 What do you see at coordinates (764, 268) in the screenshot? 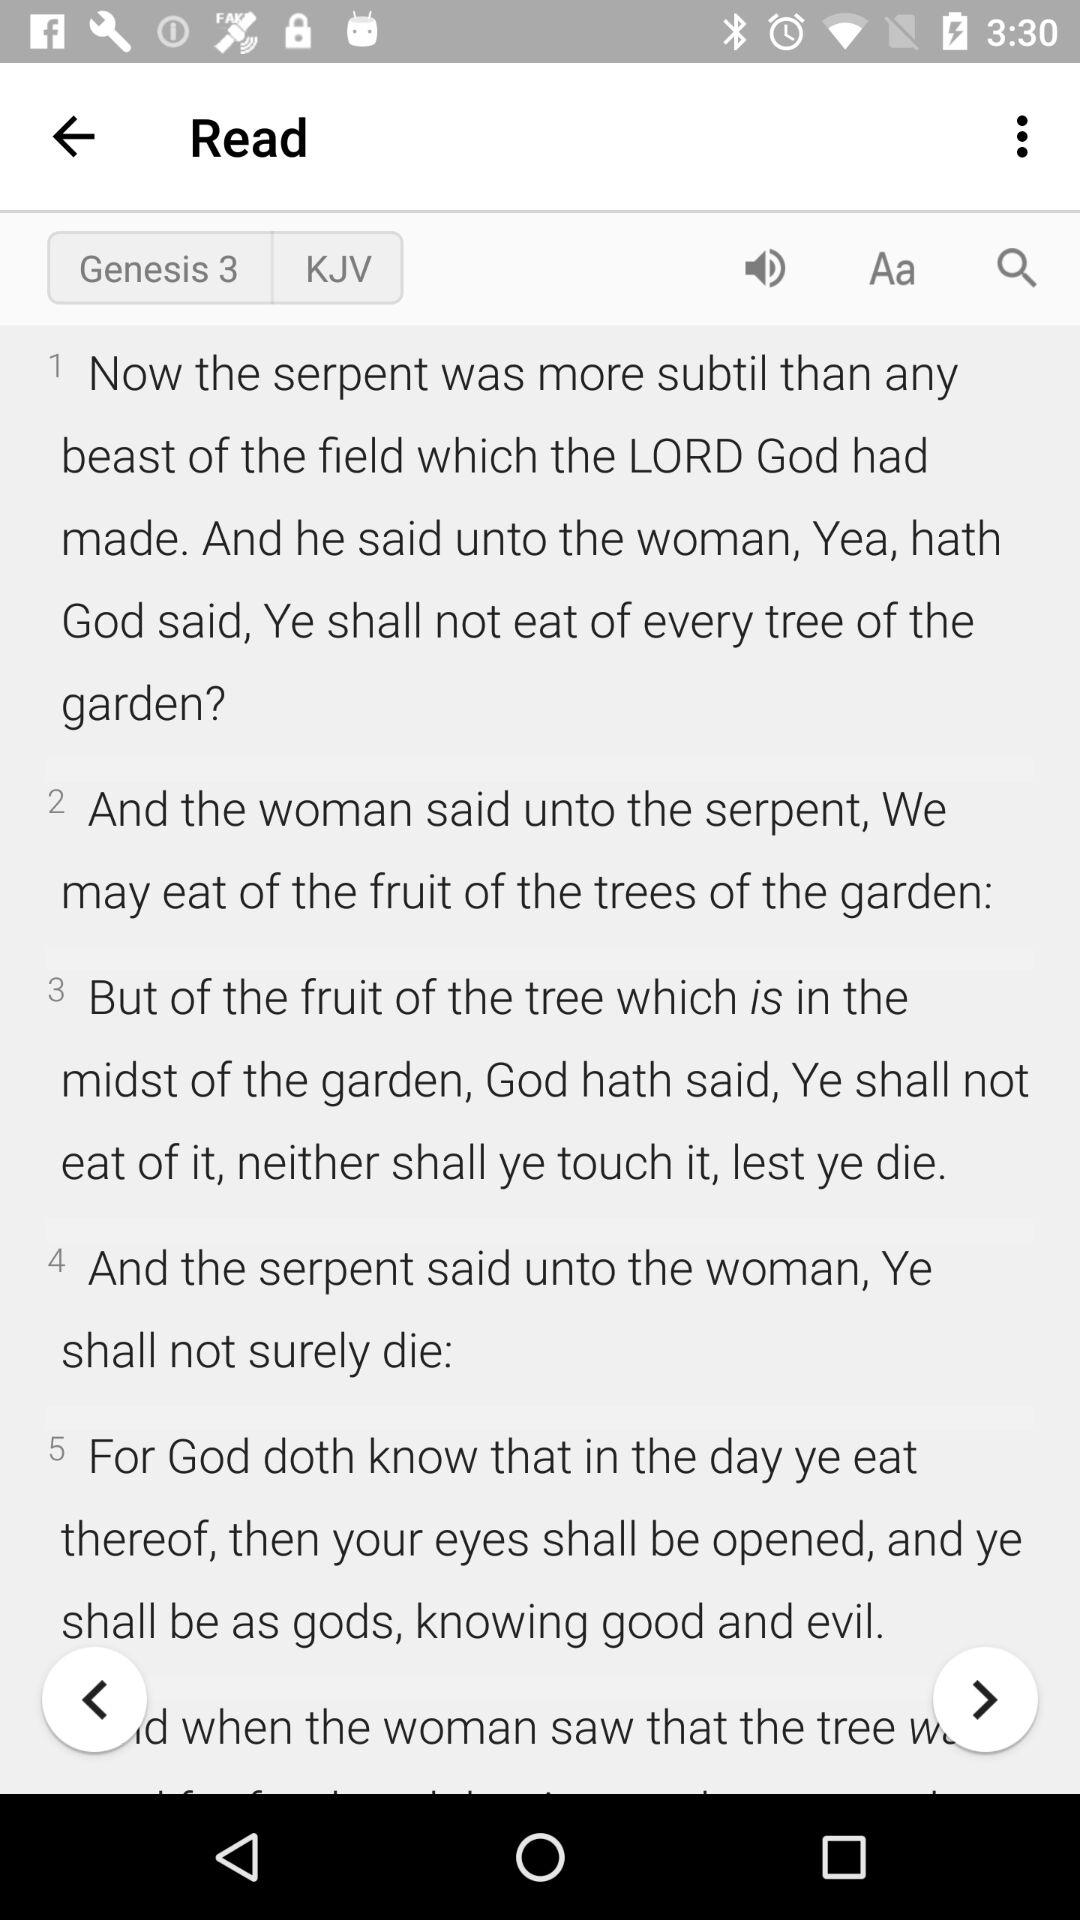
I see `tap item to the right of the kjv` at bounding box center [764, 268].